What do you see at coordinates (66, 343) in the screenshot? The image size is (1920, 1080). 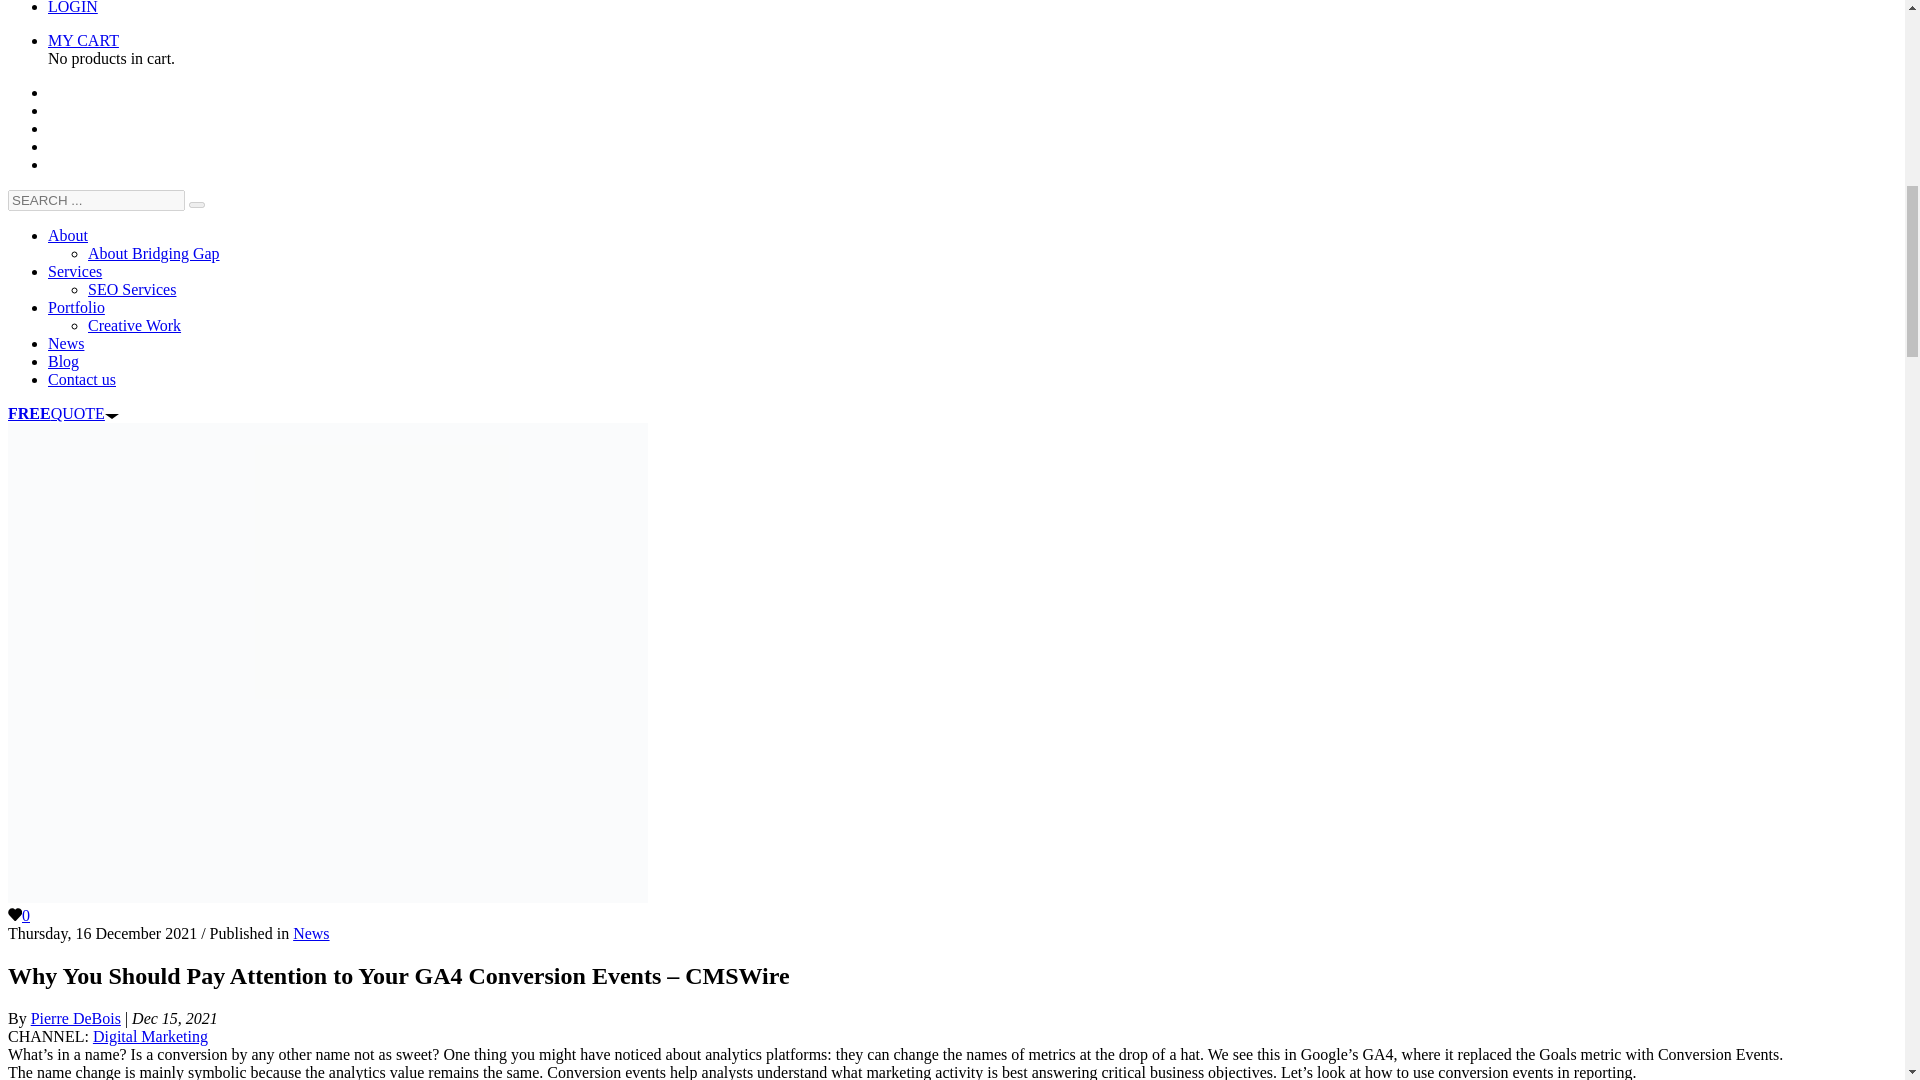 I see `News` at bounding box center [66, 343].